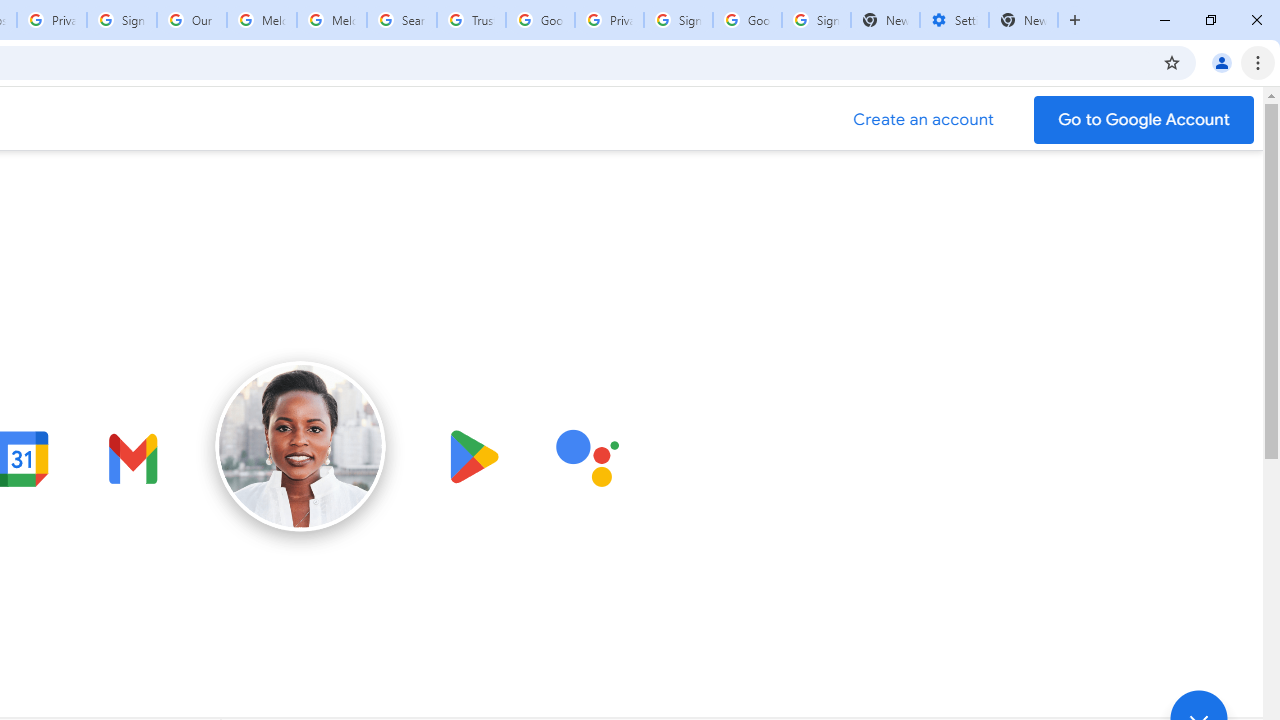  I want to click on Search our Doodle Library Collection - Google Doodles, so click(402, 20).